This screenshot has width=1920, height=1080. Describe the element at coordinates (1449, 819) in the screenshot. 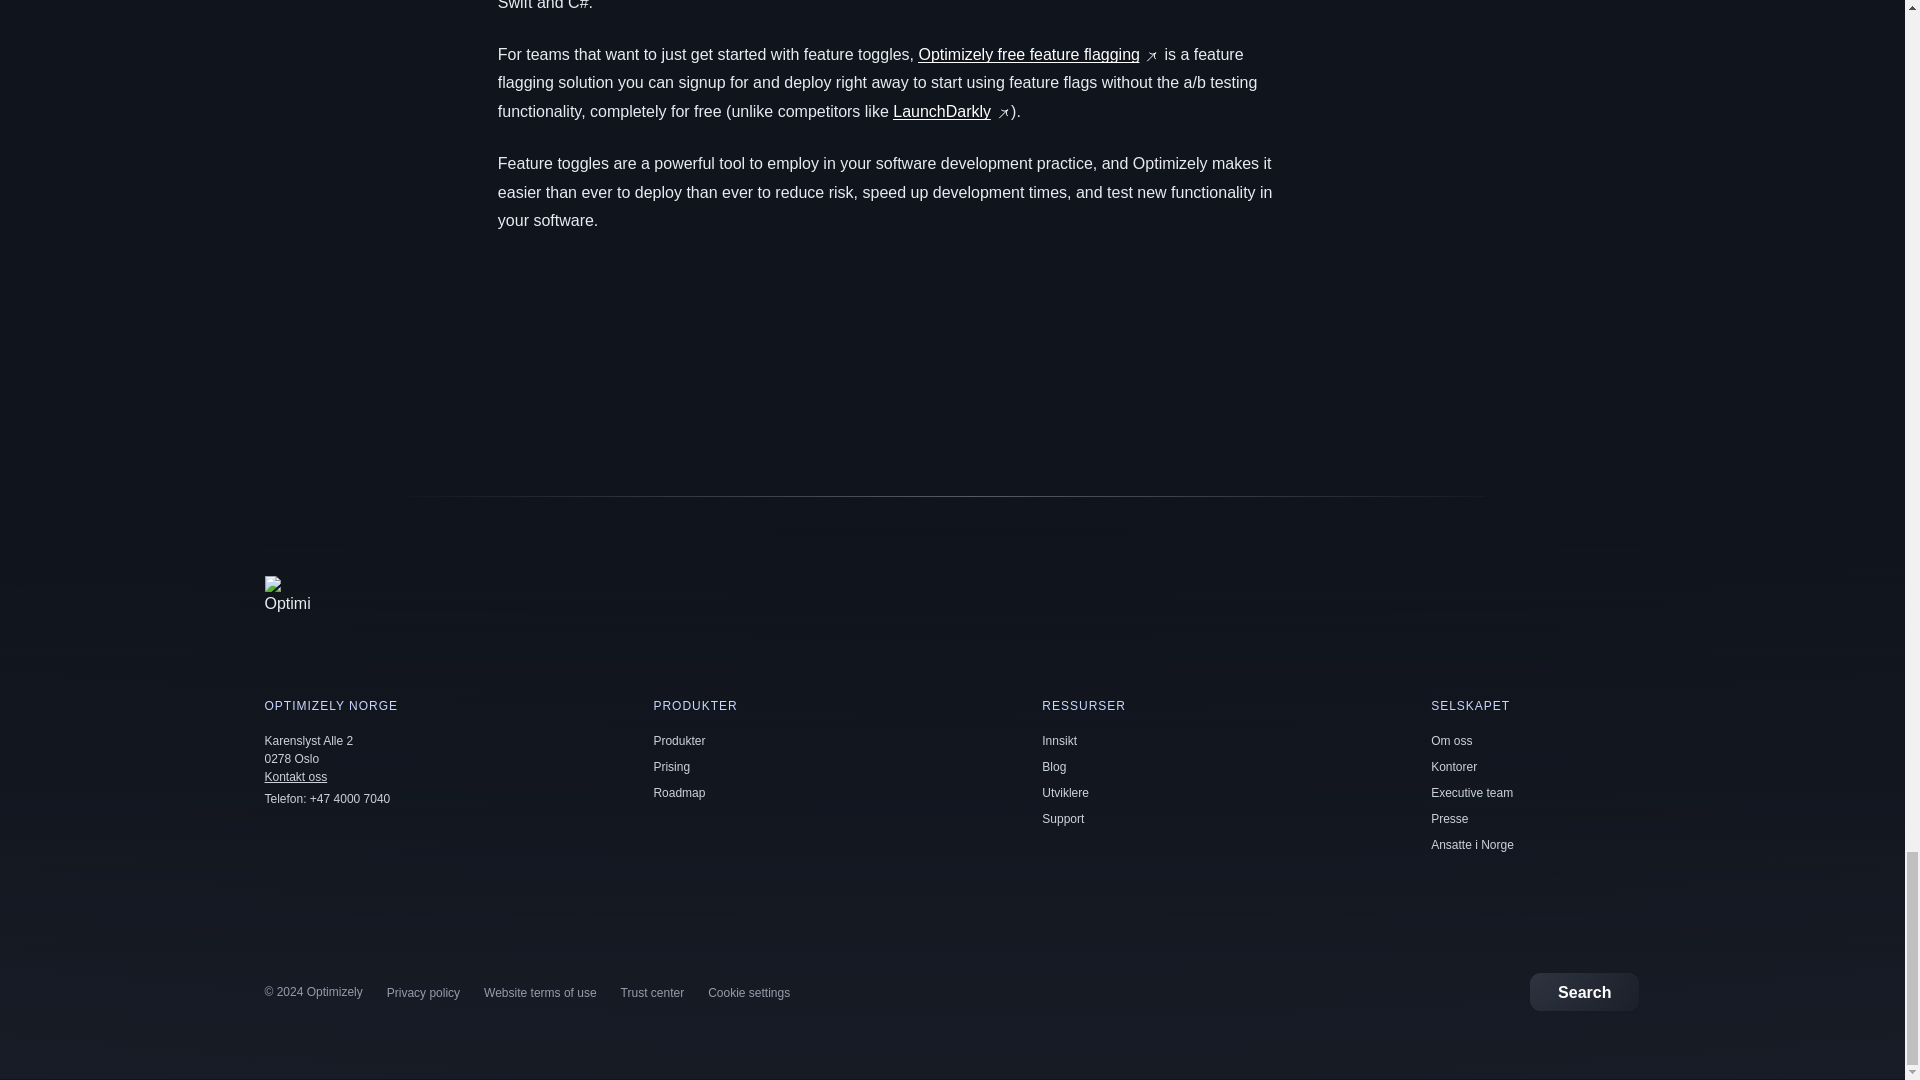

I see `Presse` at that location.